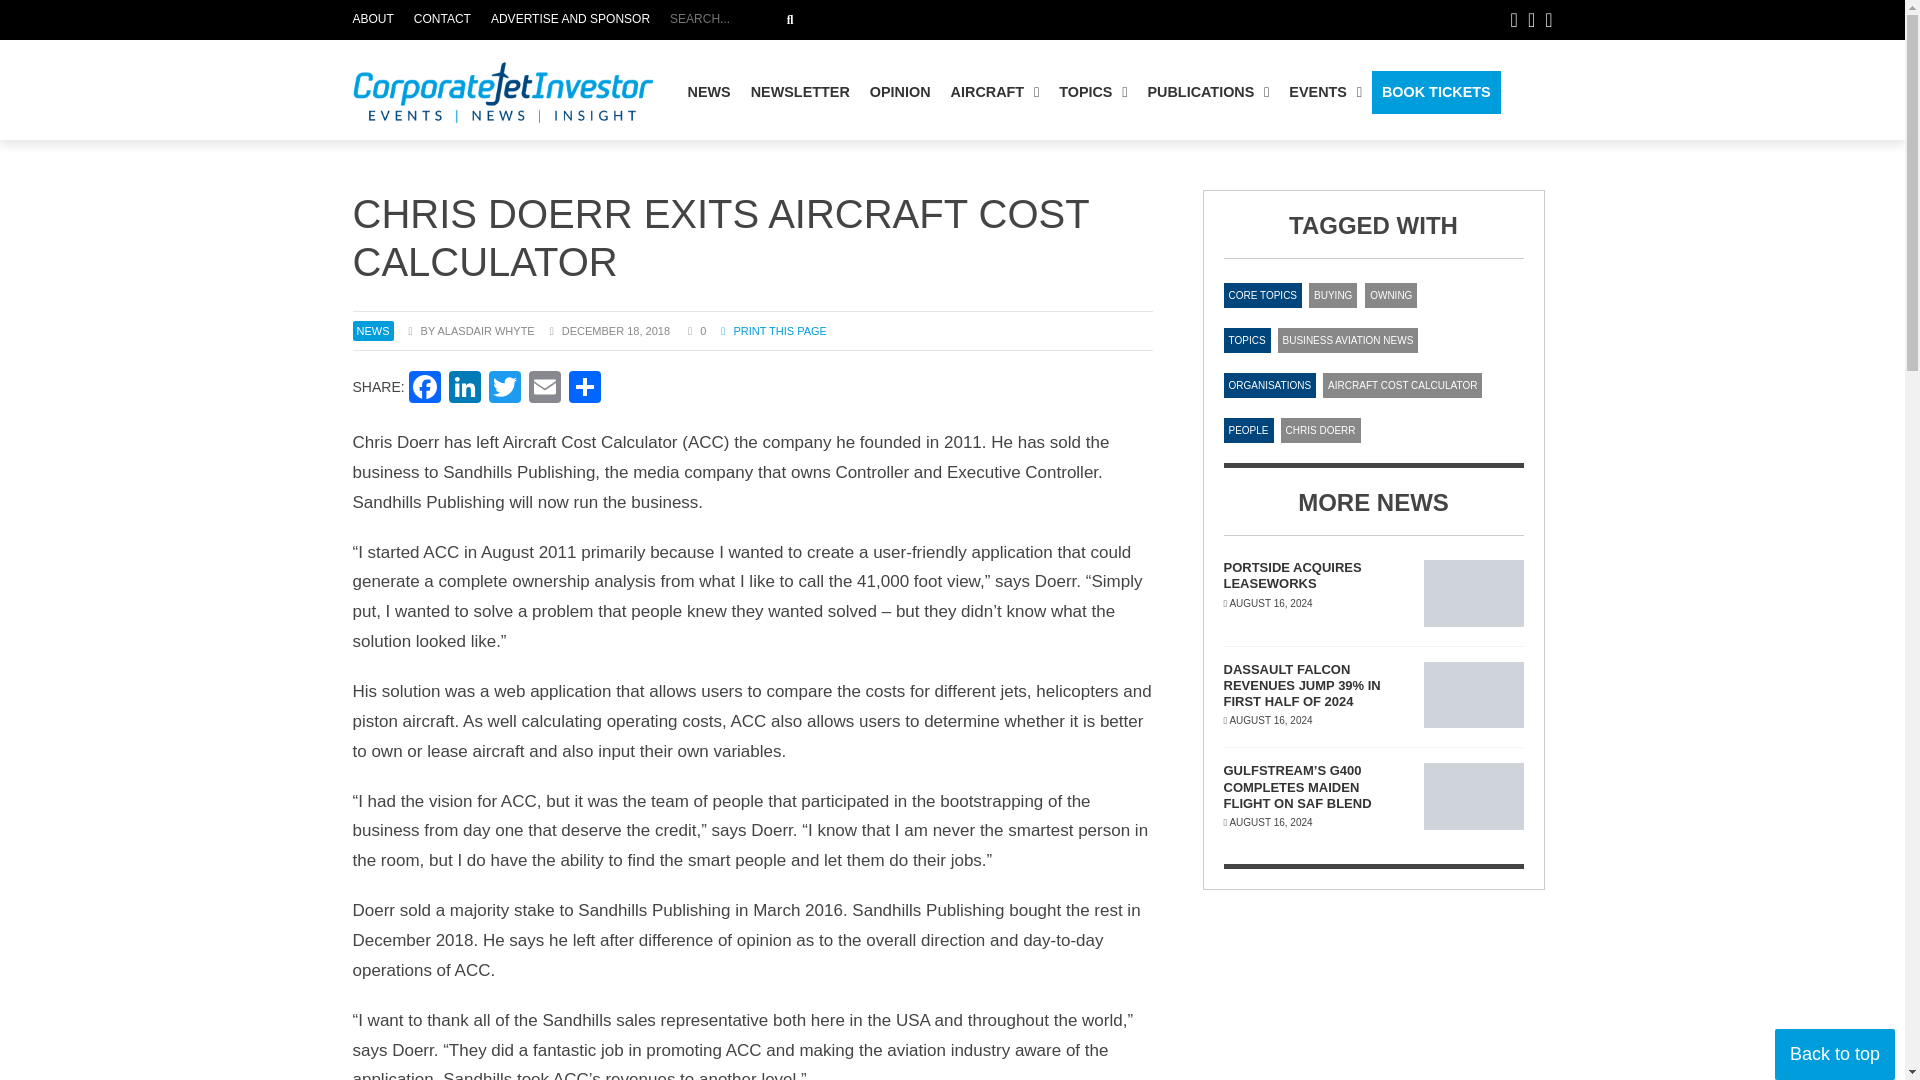  I want to click on EVENTS, so click(1325, 92).